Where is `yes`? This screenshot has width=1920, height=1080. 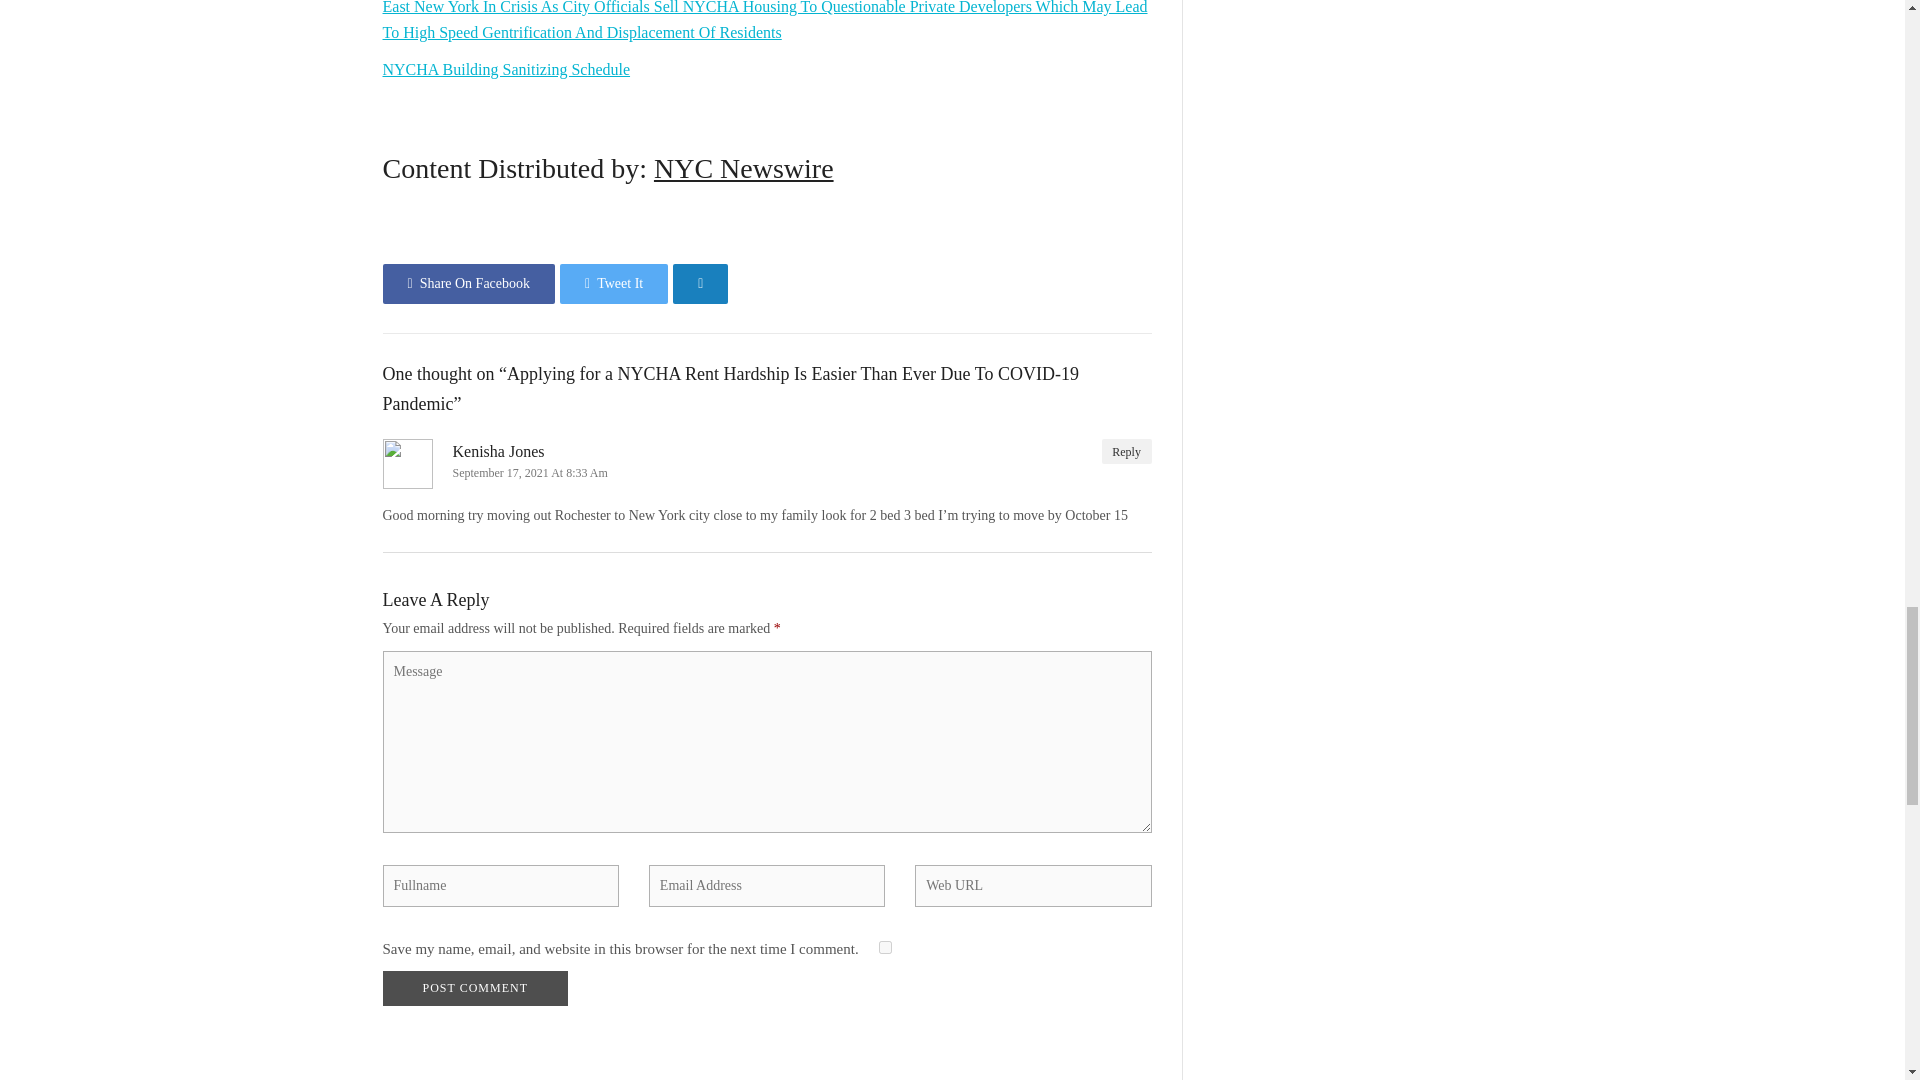
yes is located at coordinates (886, 946).